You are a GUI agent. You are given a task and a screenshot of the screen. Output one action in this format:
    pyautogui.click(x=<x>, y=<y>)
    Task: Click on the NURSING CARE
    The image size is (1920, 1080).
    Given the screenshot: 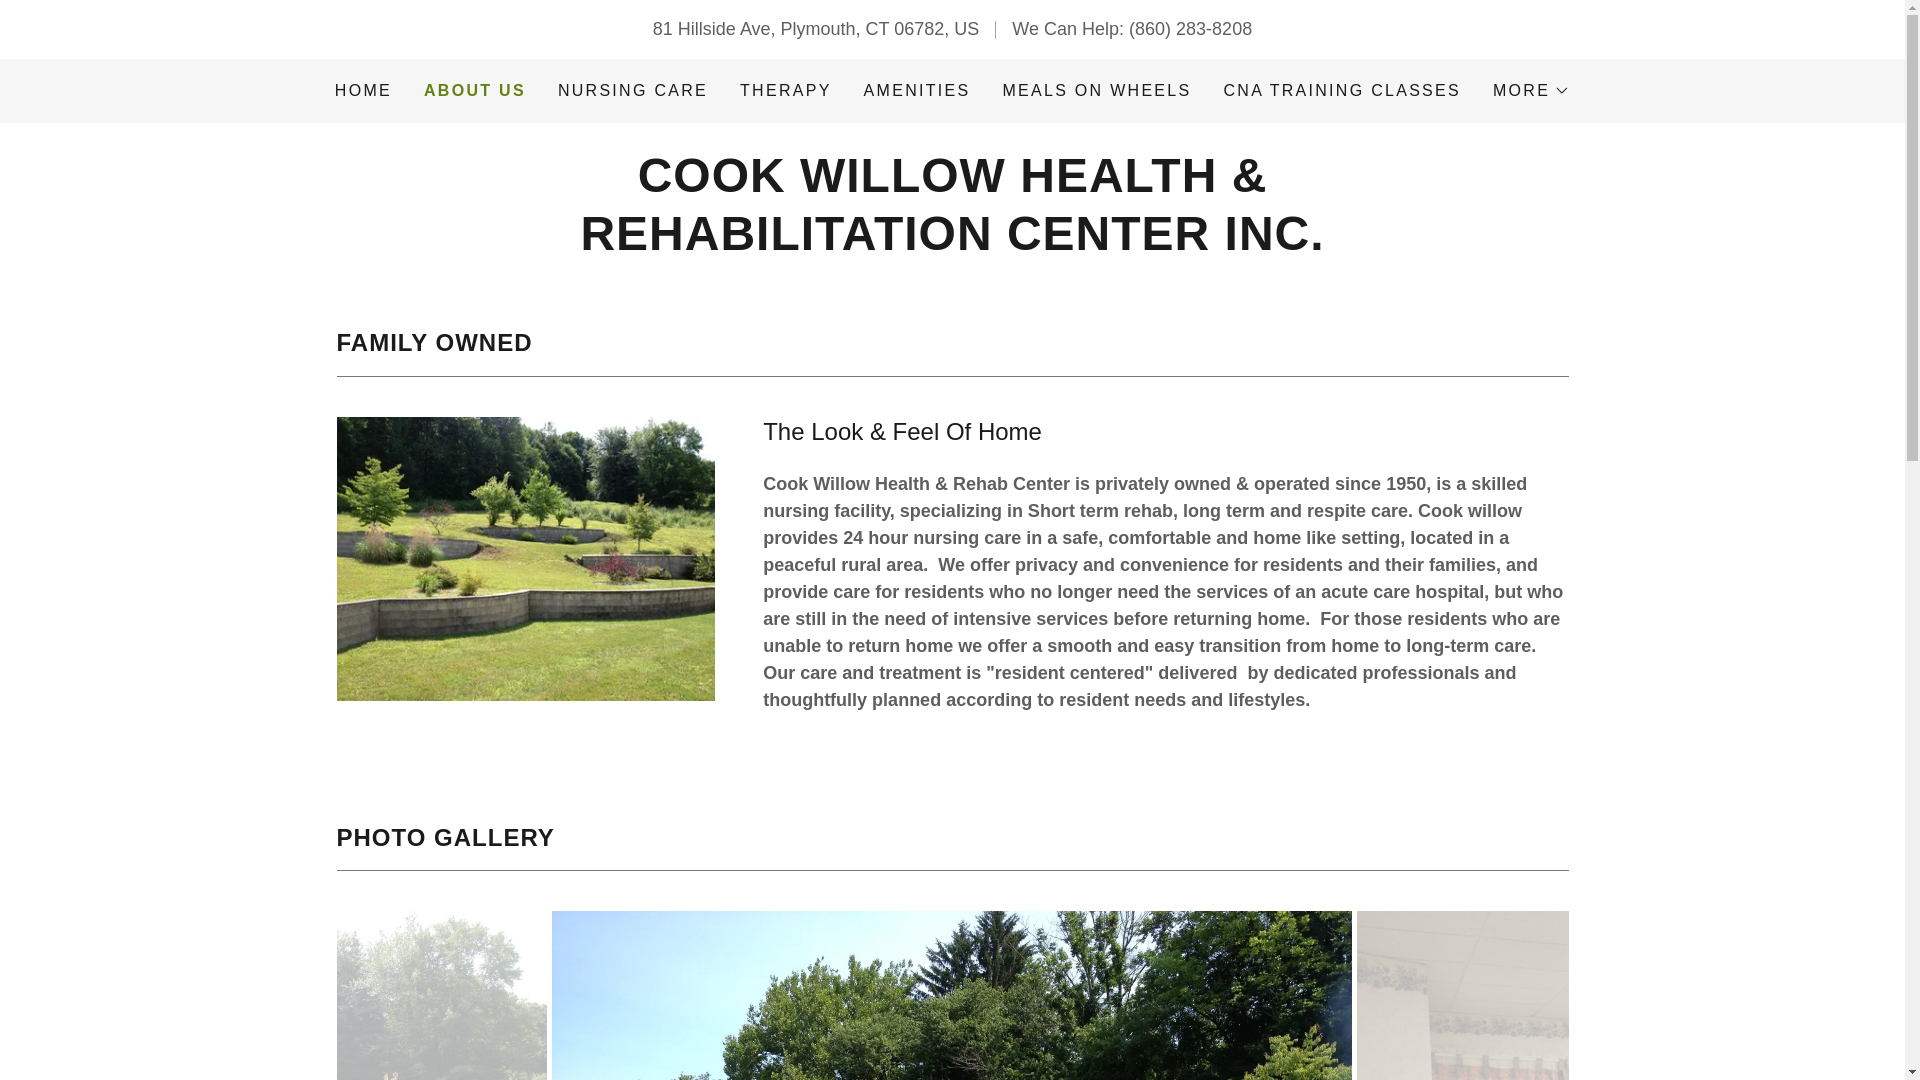 What is the action you would take?
    pyautogui.click(x=633, y=91)
    